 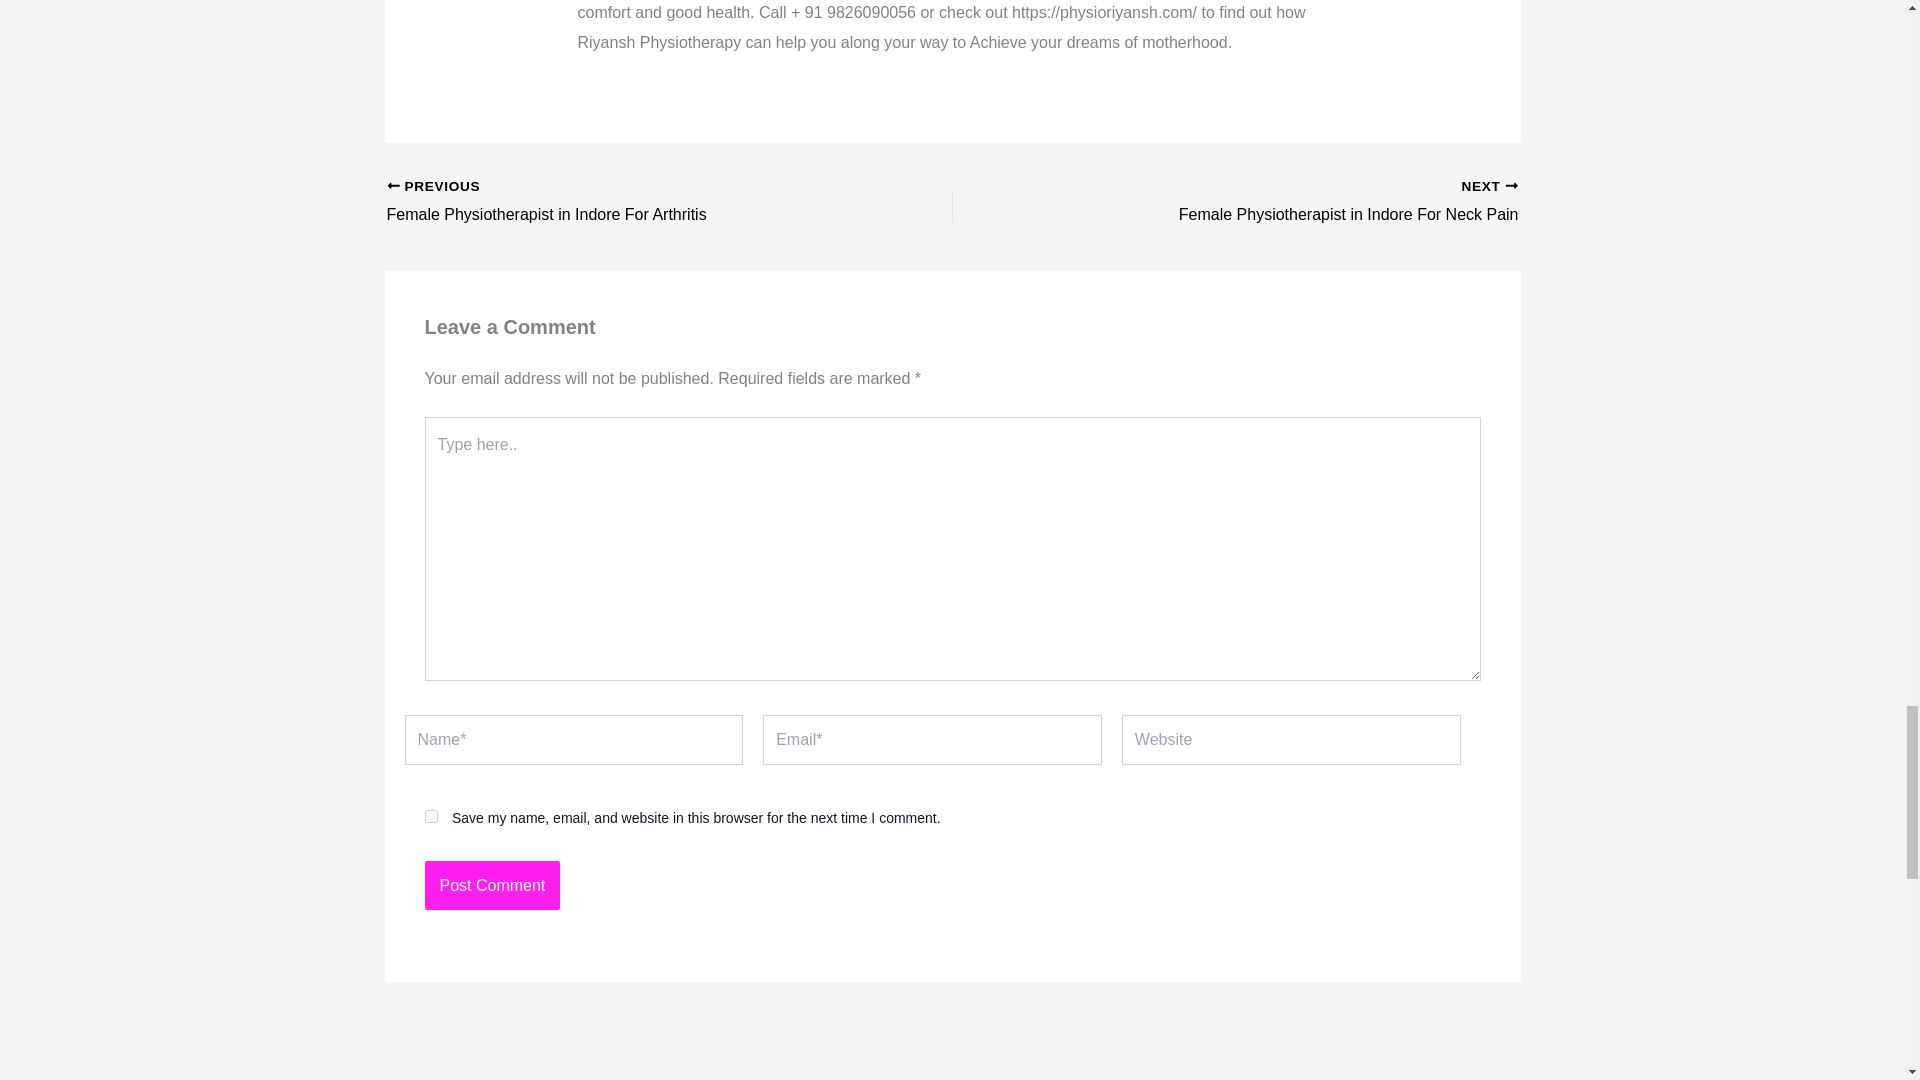 What do you see at coordinates (612, 202) in the screenshot?
I see `yes` at bounding box center [612, 202].